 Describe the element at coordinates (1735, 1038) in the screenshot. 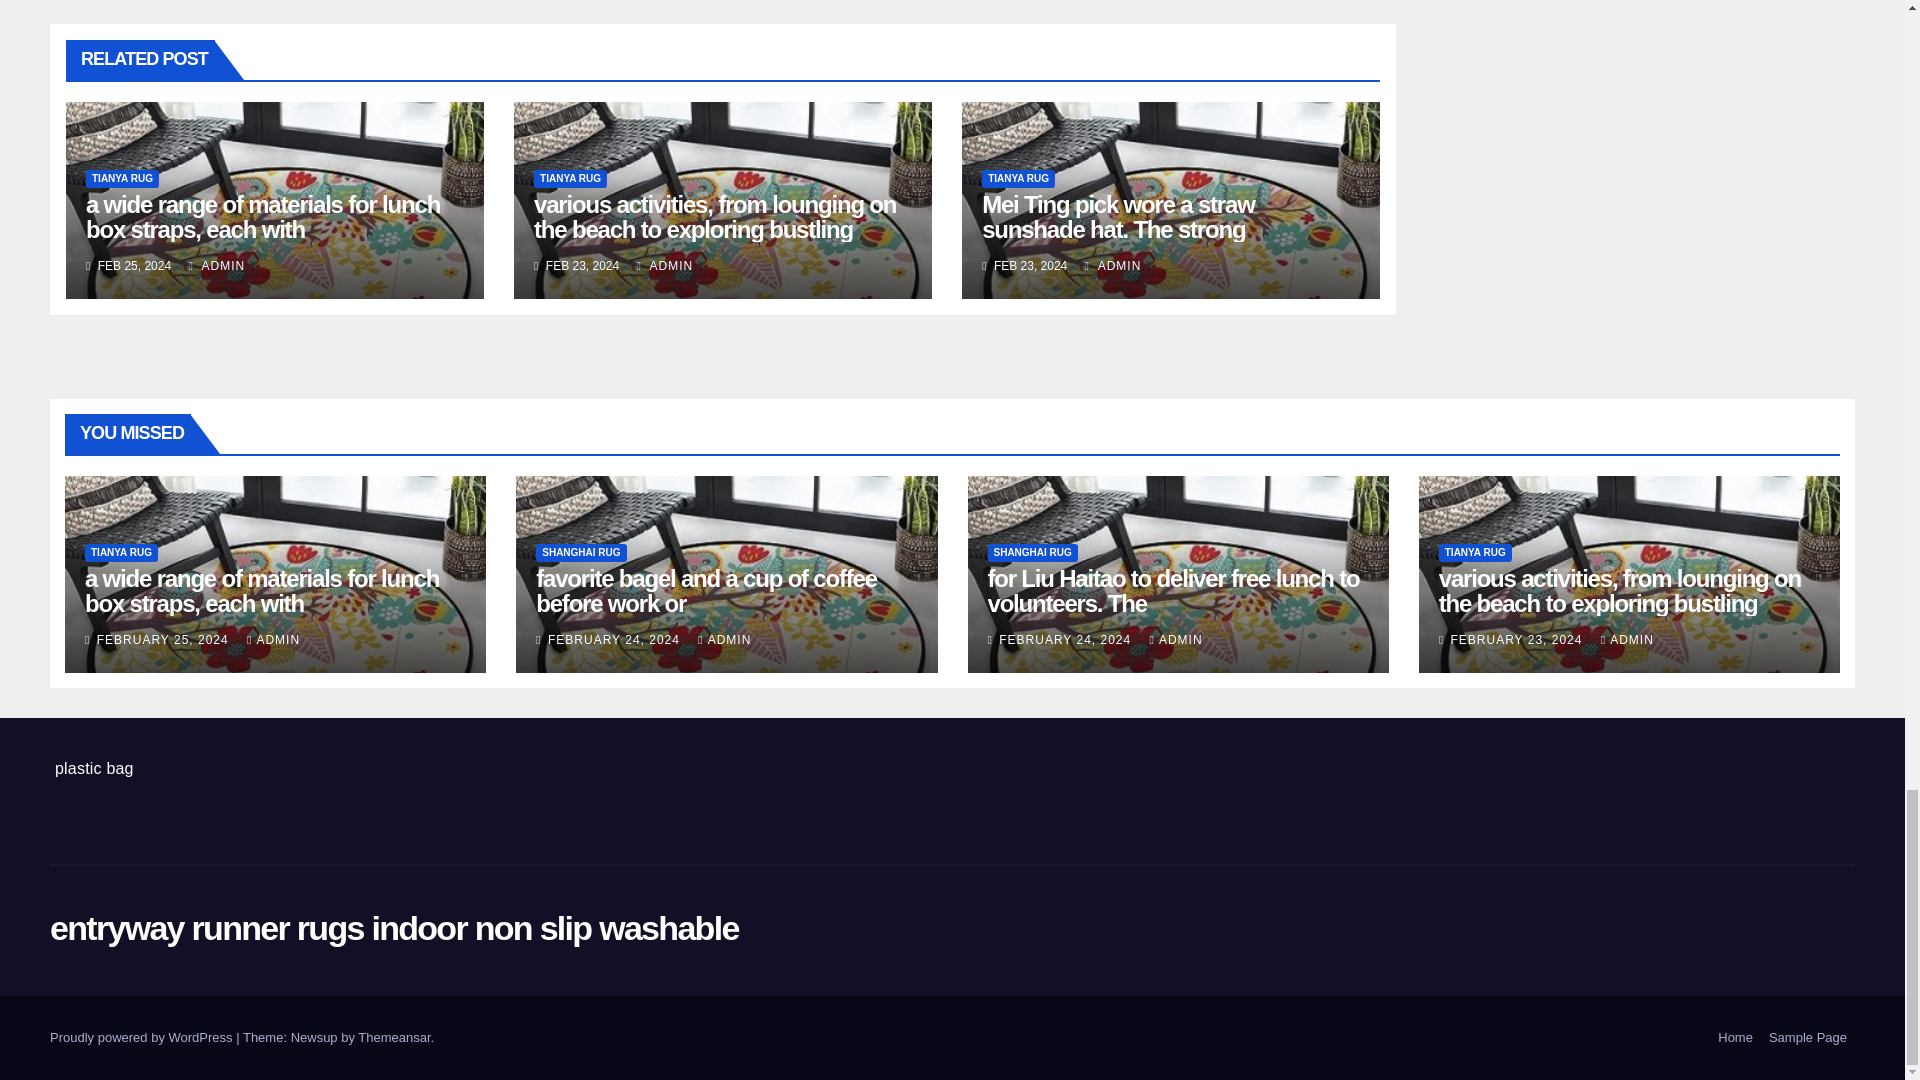

I see `Home` at that location.